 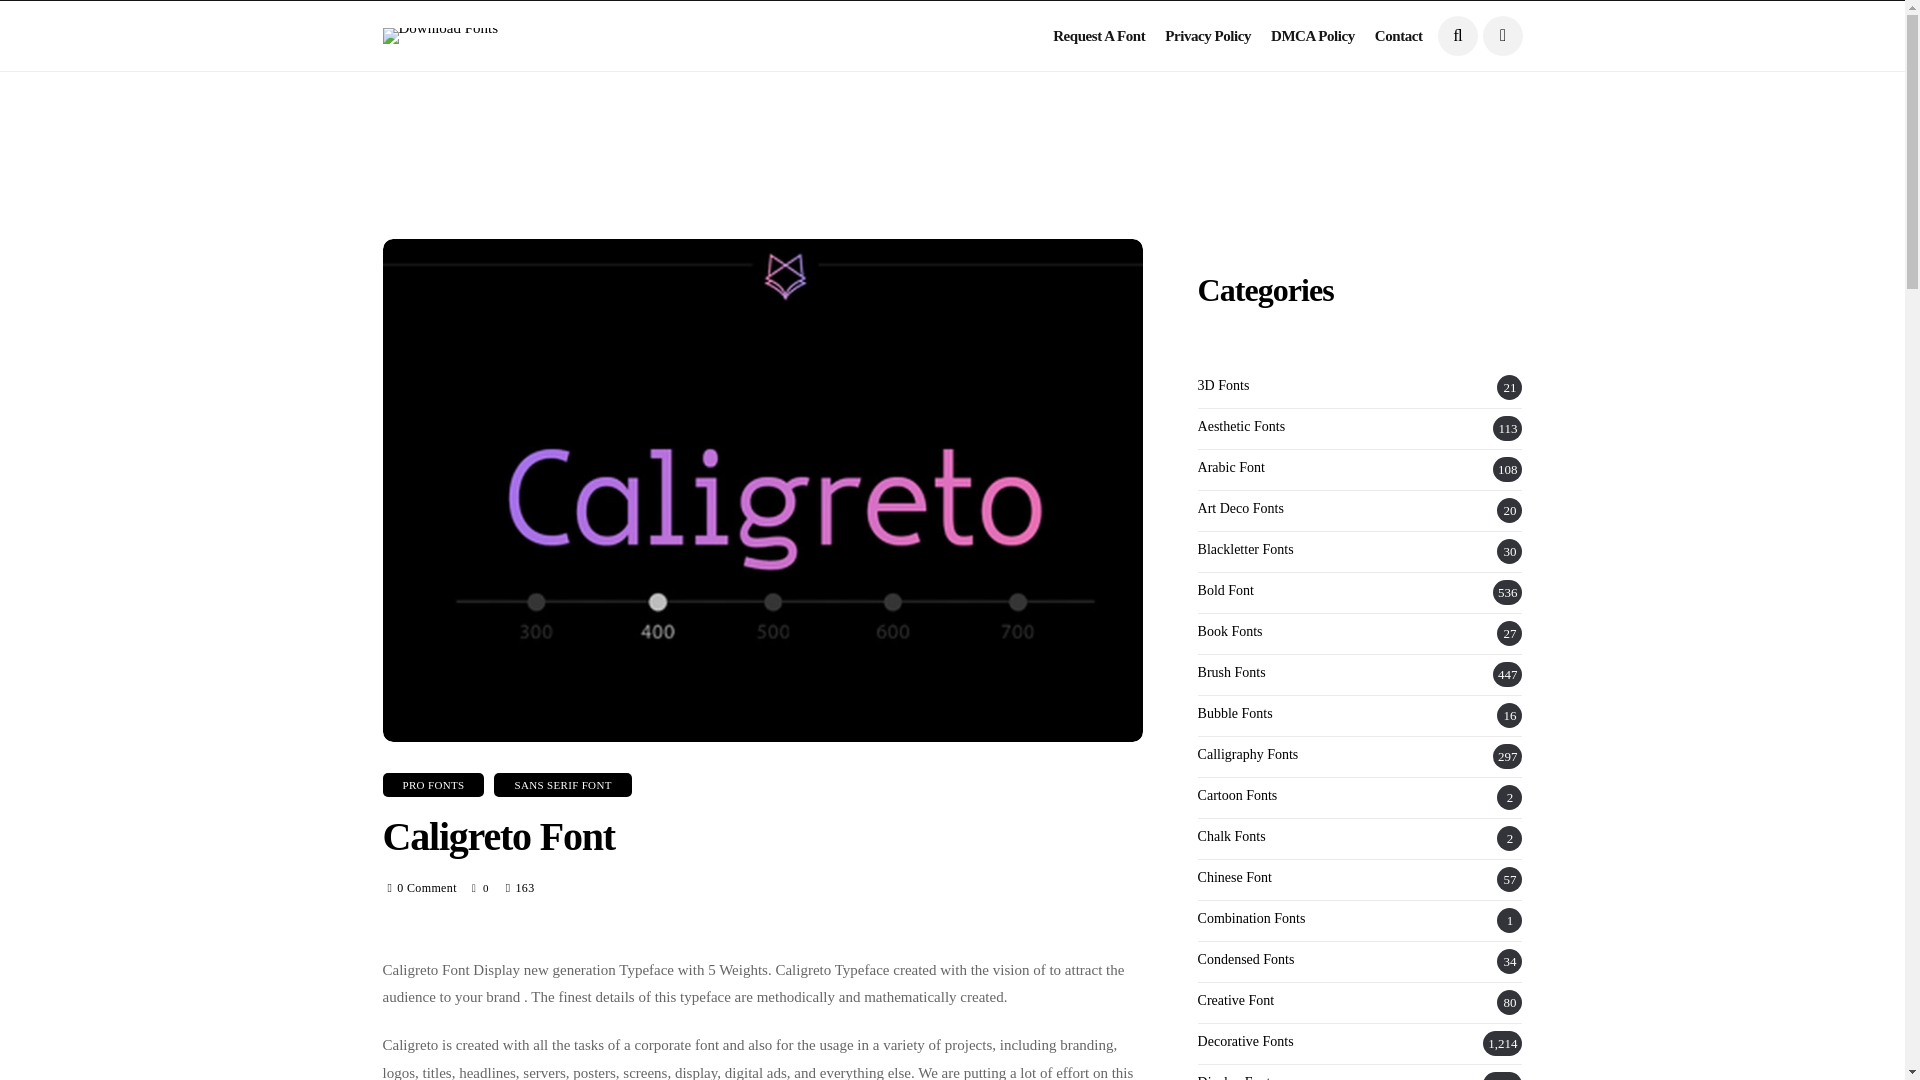 What do you see at coordinates (562, 785) in the screenshot?
I see `SANS SERIF FONT` at bounding box center [562, 785].